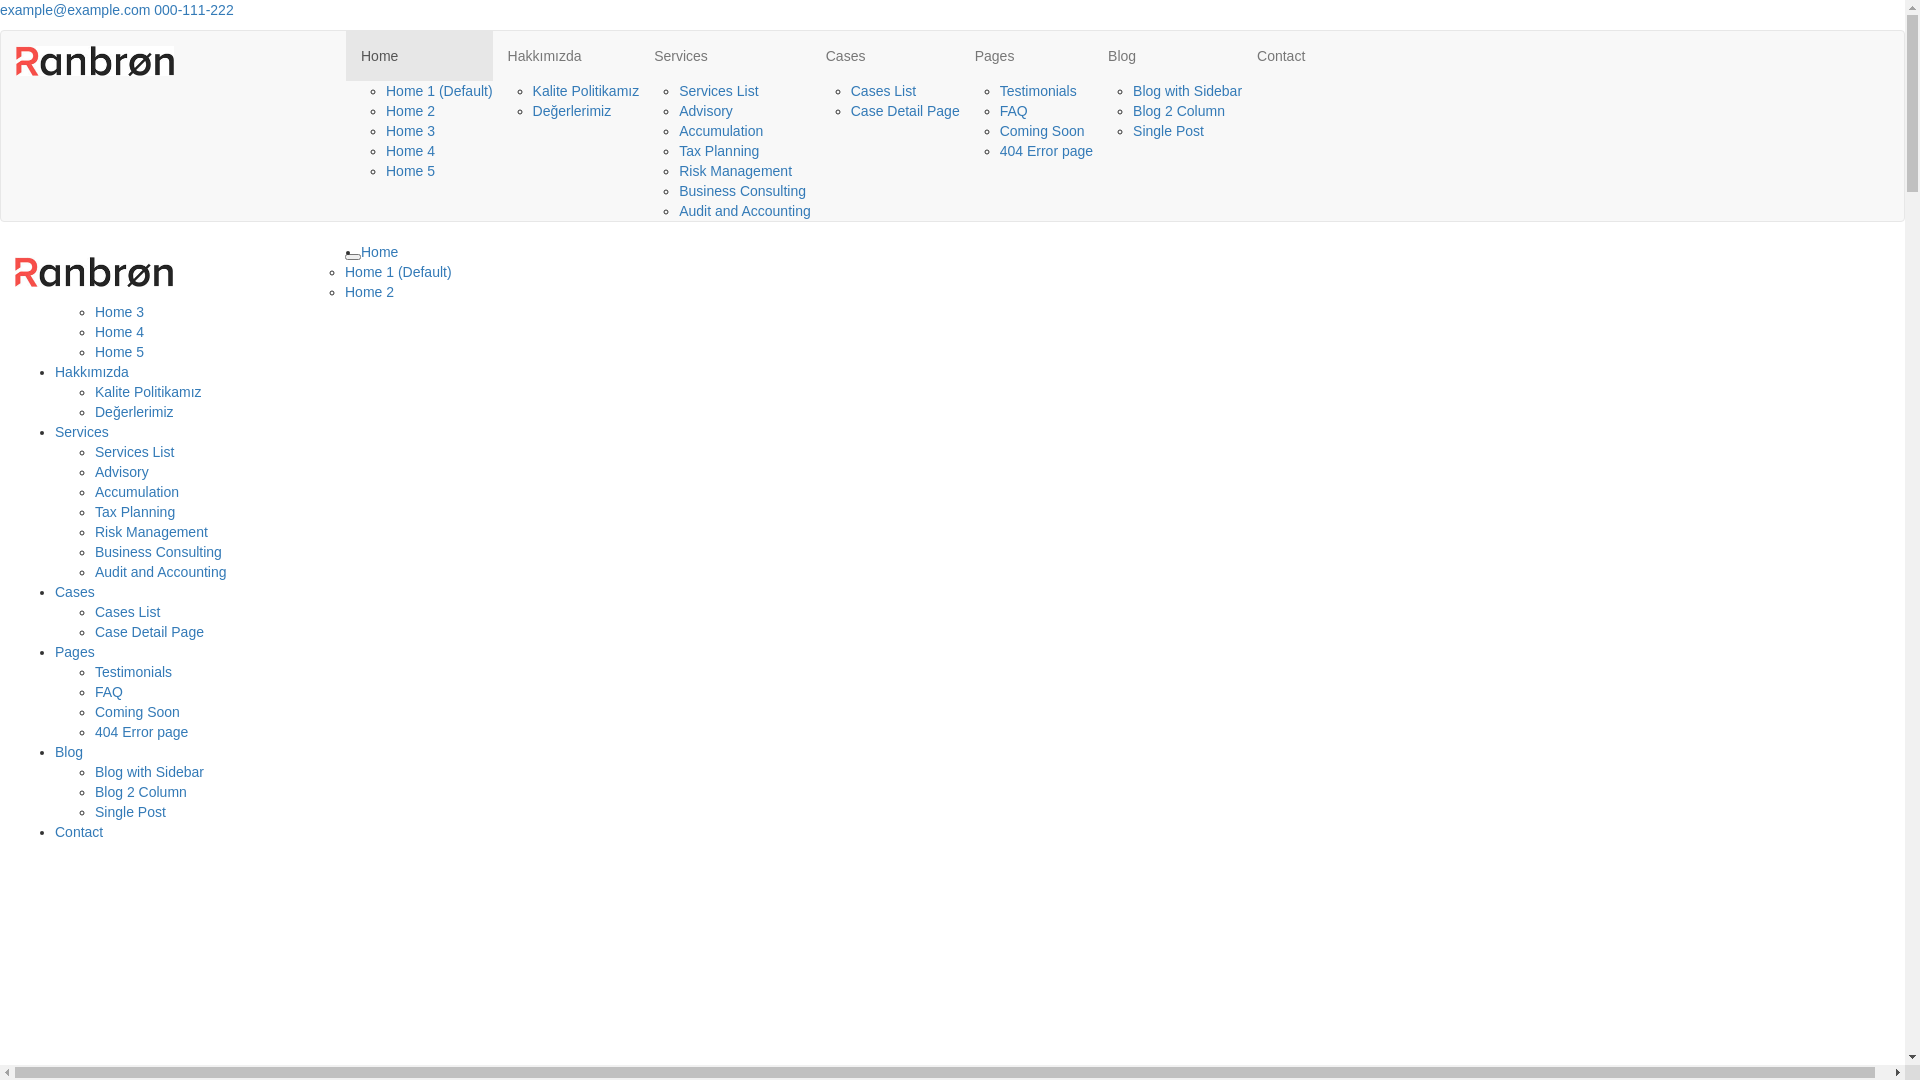 This screenshot has height=1080, width=1920. Describe the element at coordinates (1038, 91) in the screenshot. I see `Testimonials` at that location.